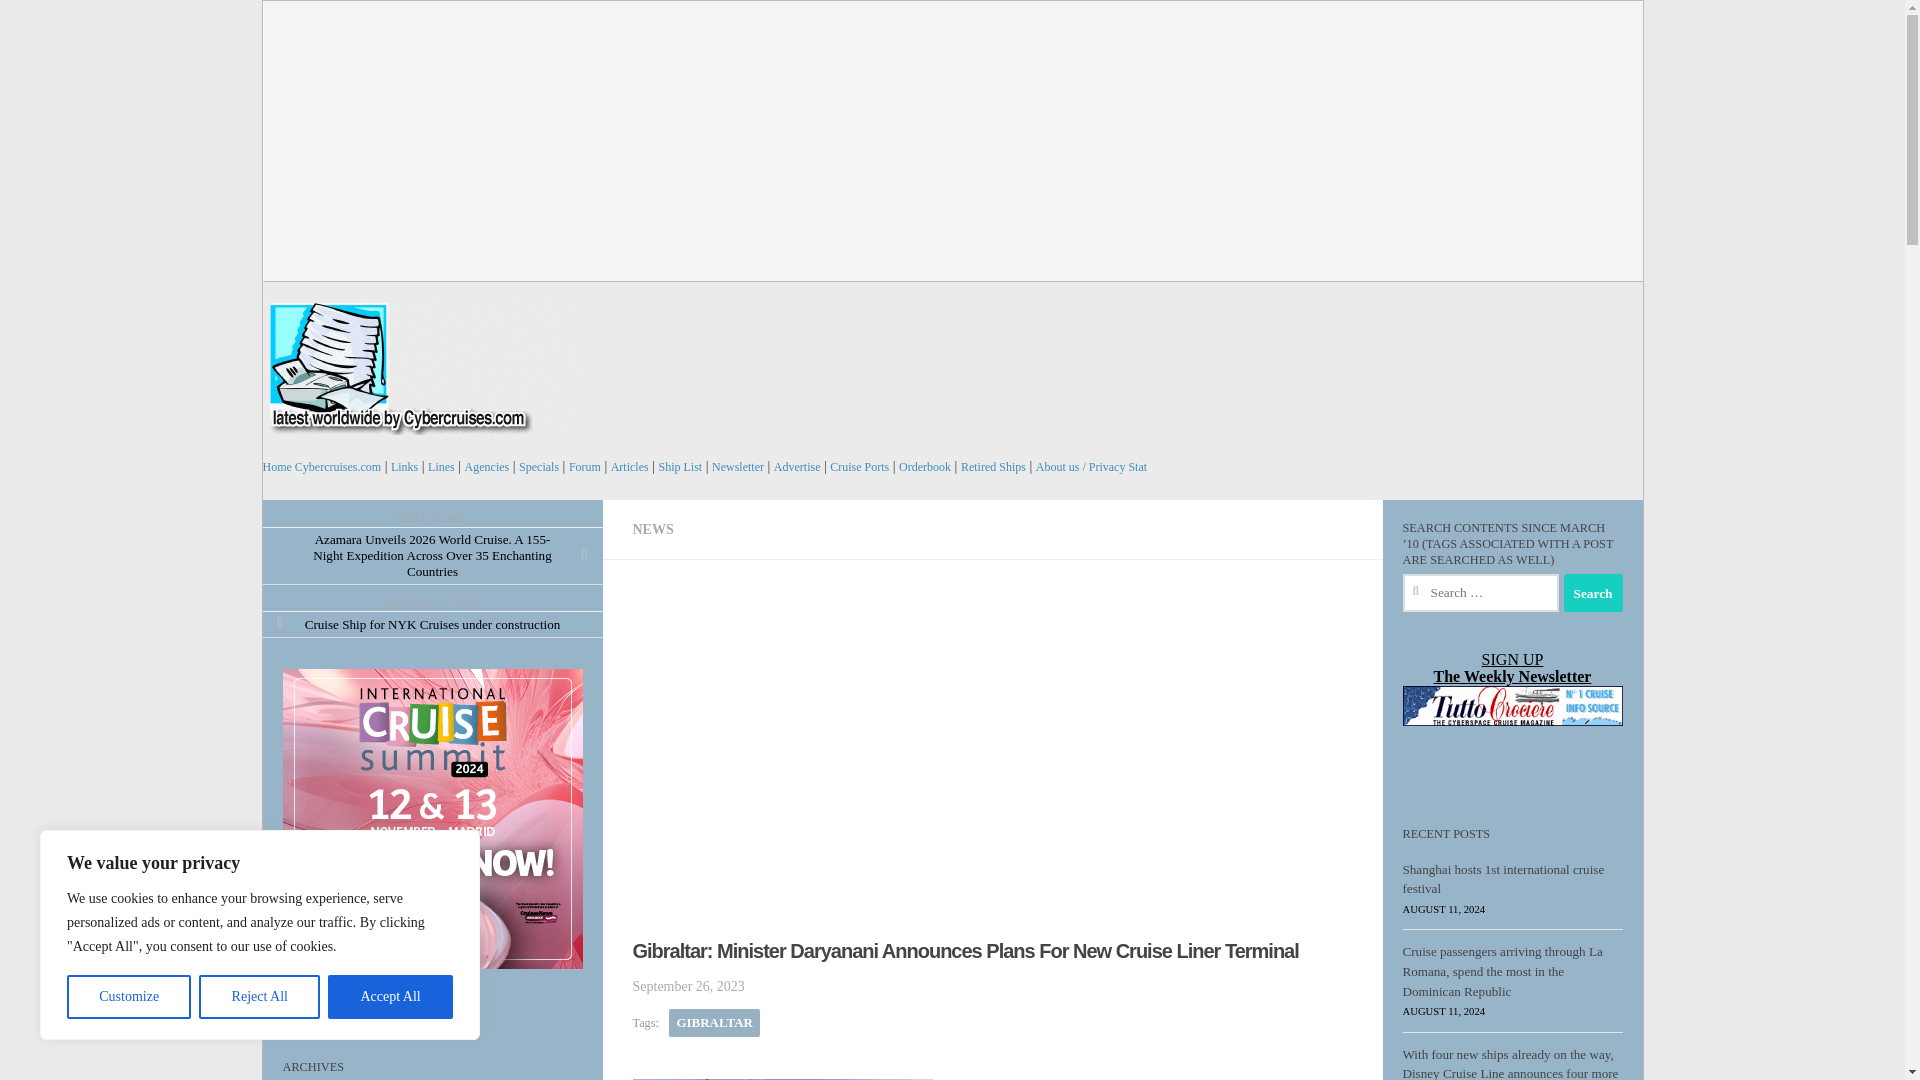  Describe the element at coordinates (404, 467) in the screenshot. I see `Links` at that location.